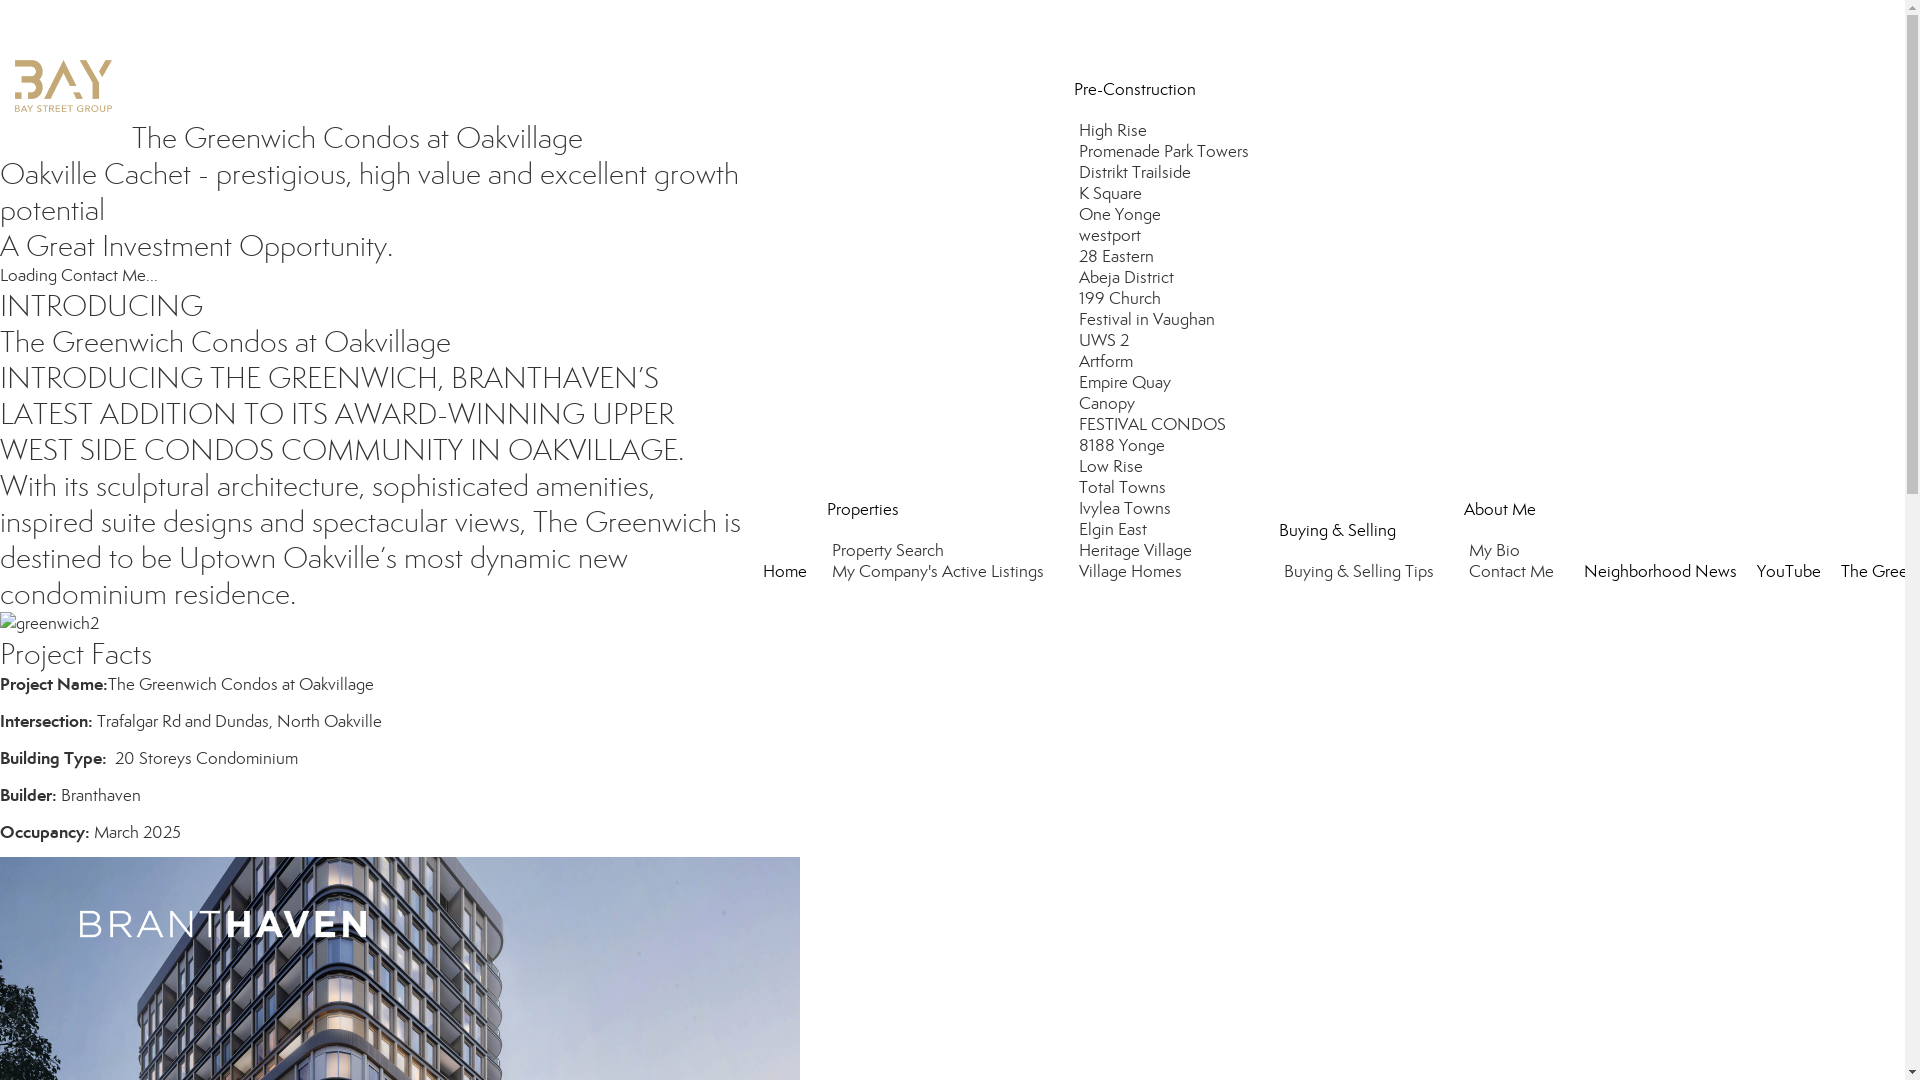 The image size is (1920, 1080). What do you see at coordinates (1116, 530) in the screenshot?
I see `Elgin East` at bounding box center [1116, 530].